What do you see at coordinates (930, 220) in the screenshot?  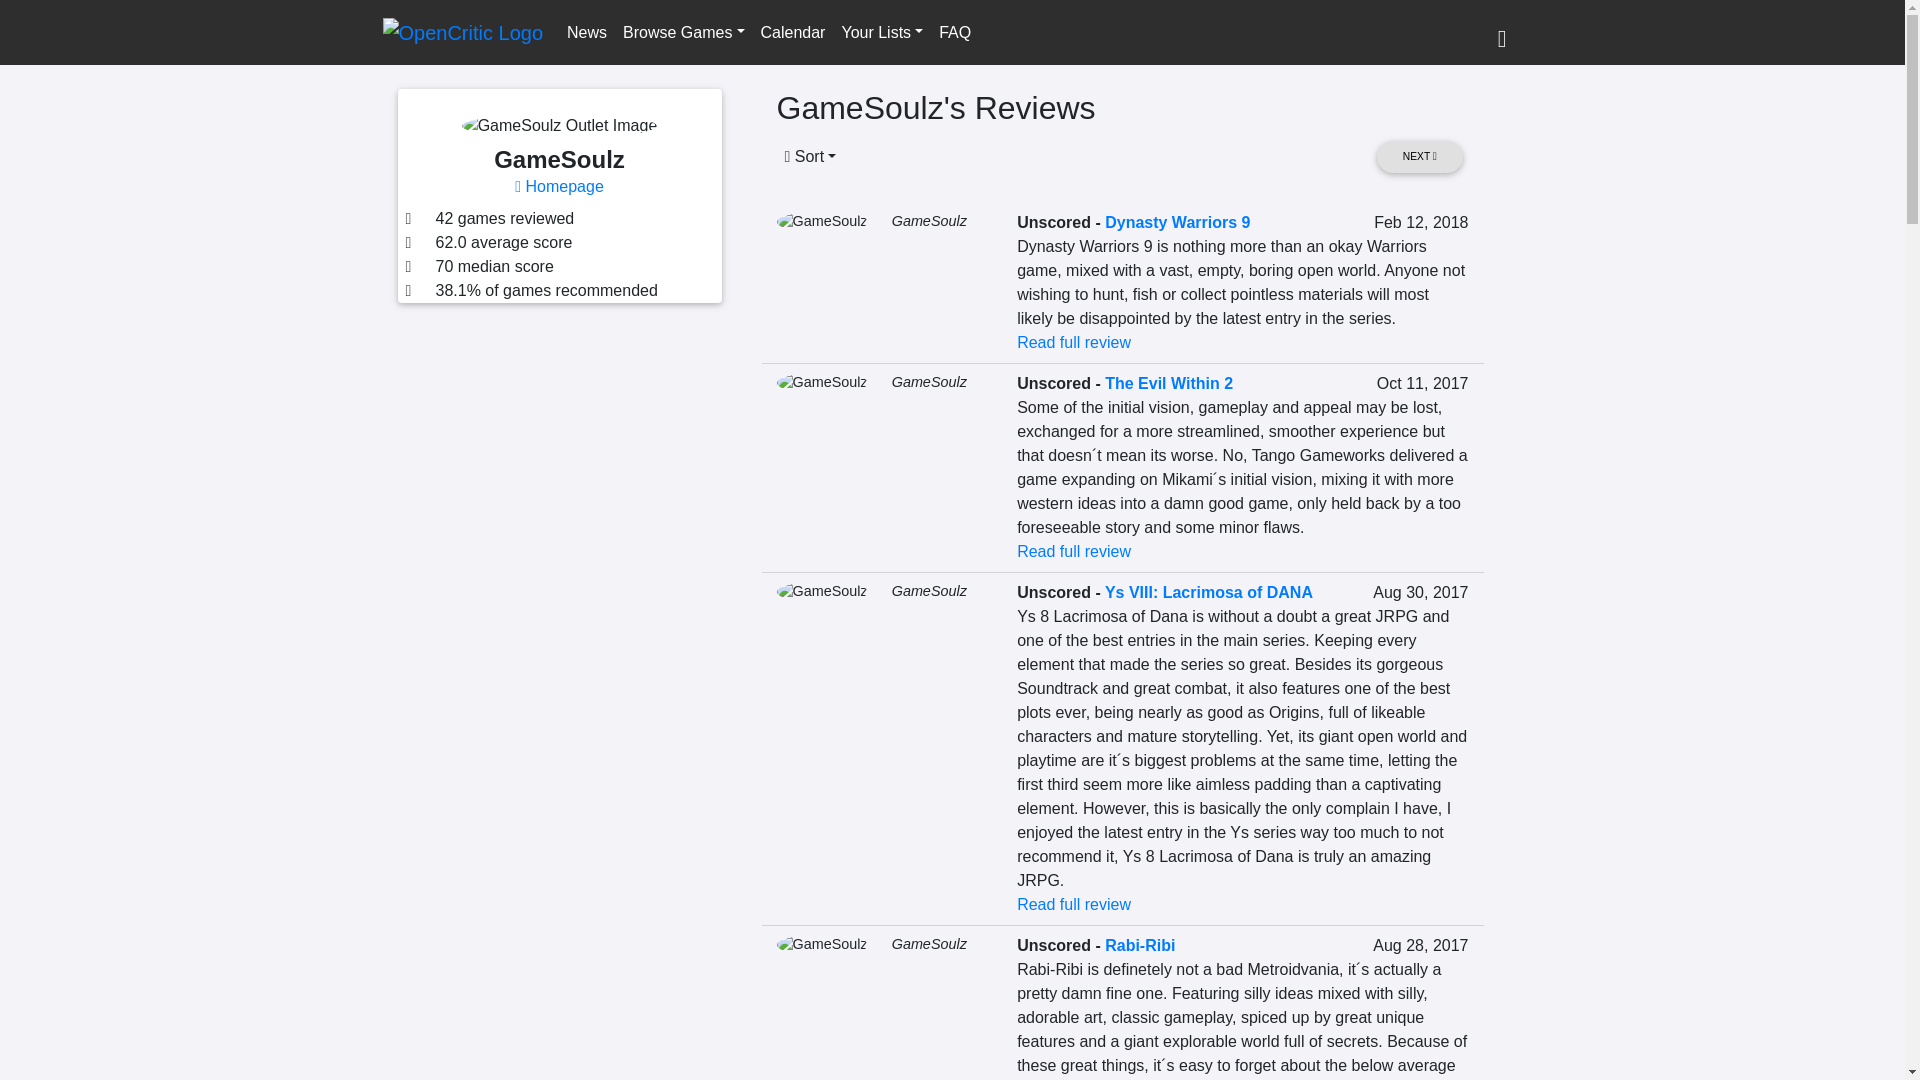 I see `GameSoulz` at bounding box center [930, 220].